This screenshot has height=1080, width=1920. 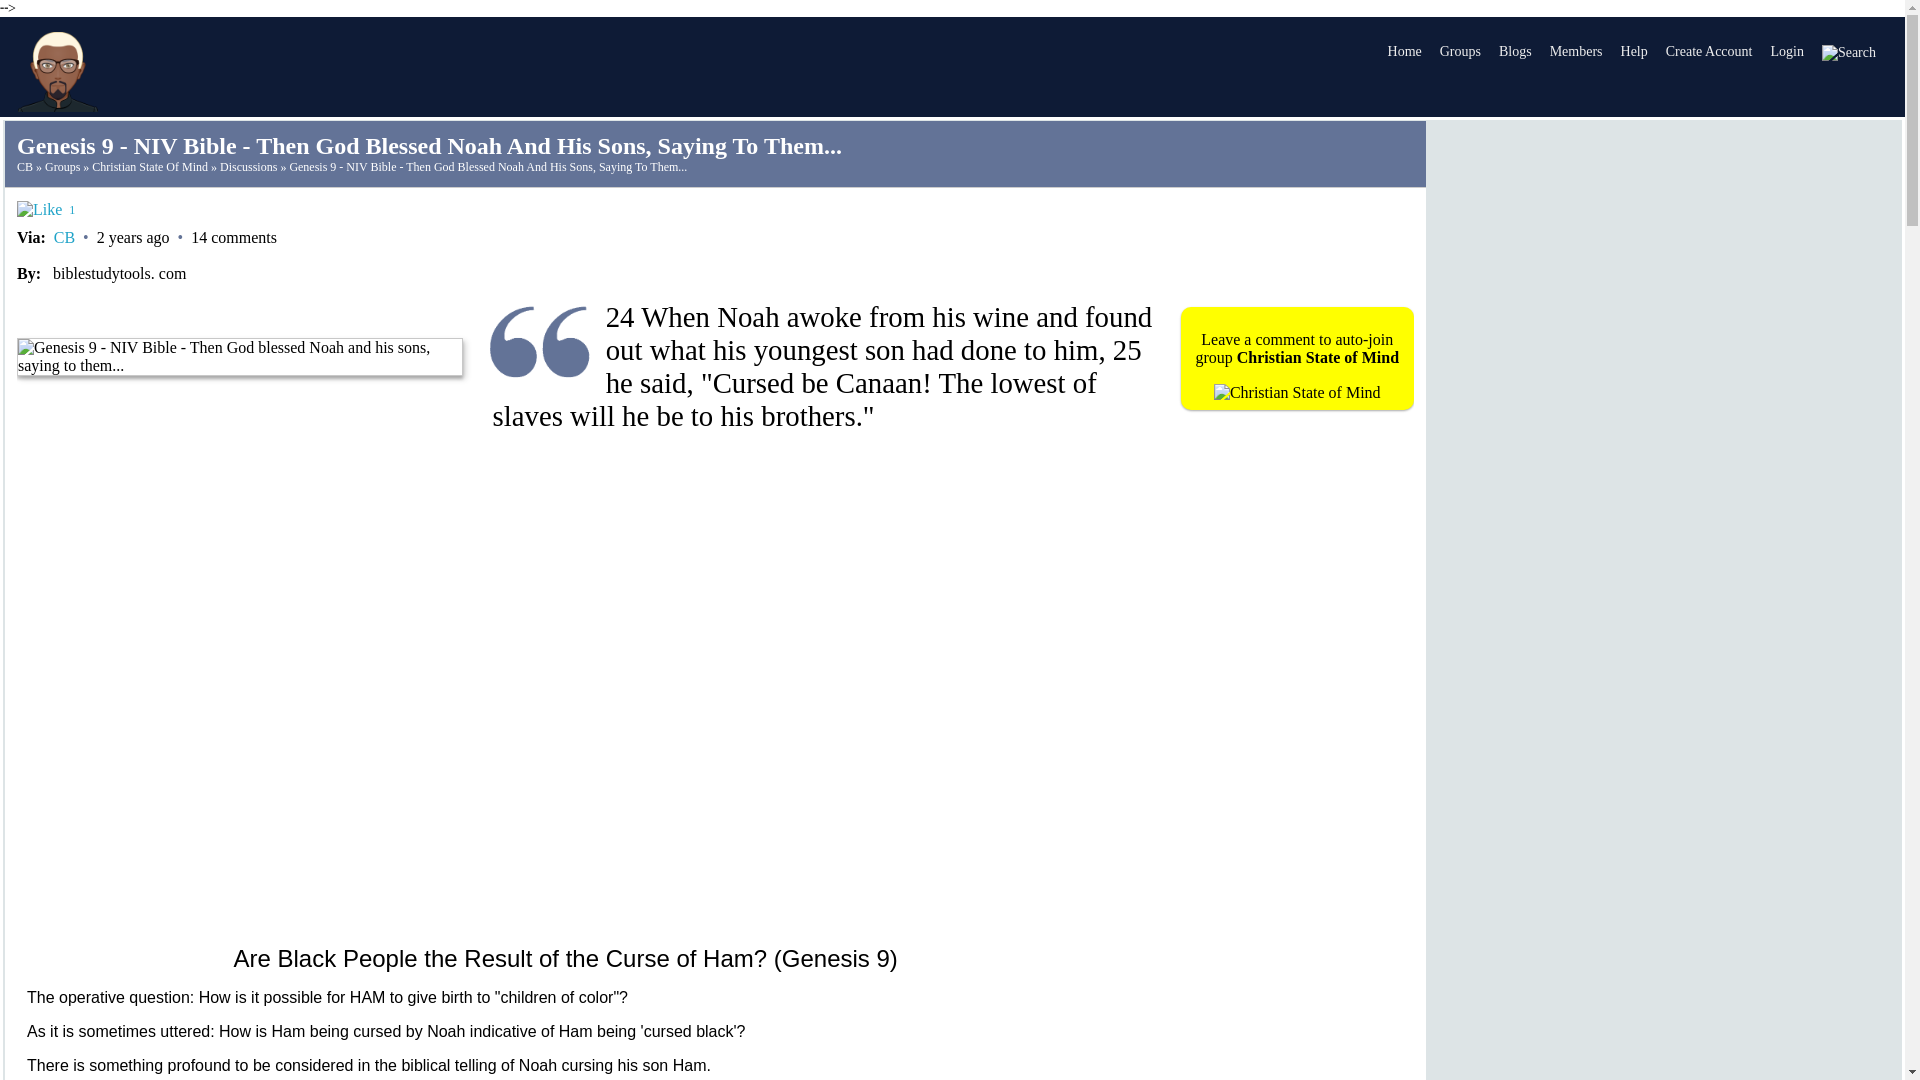 I want to click on Blogs, so click(x=1515, y=52).